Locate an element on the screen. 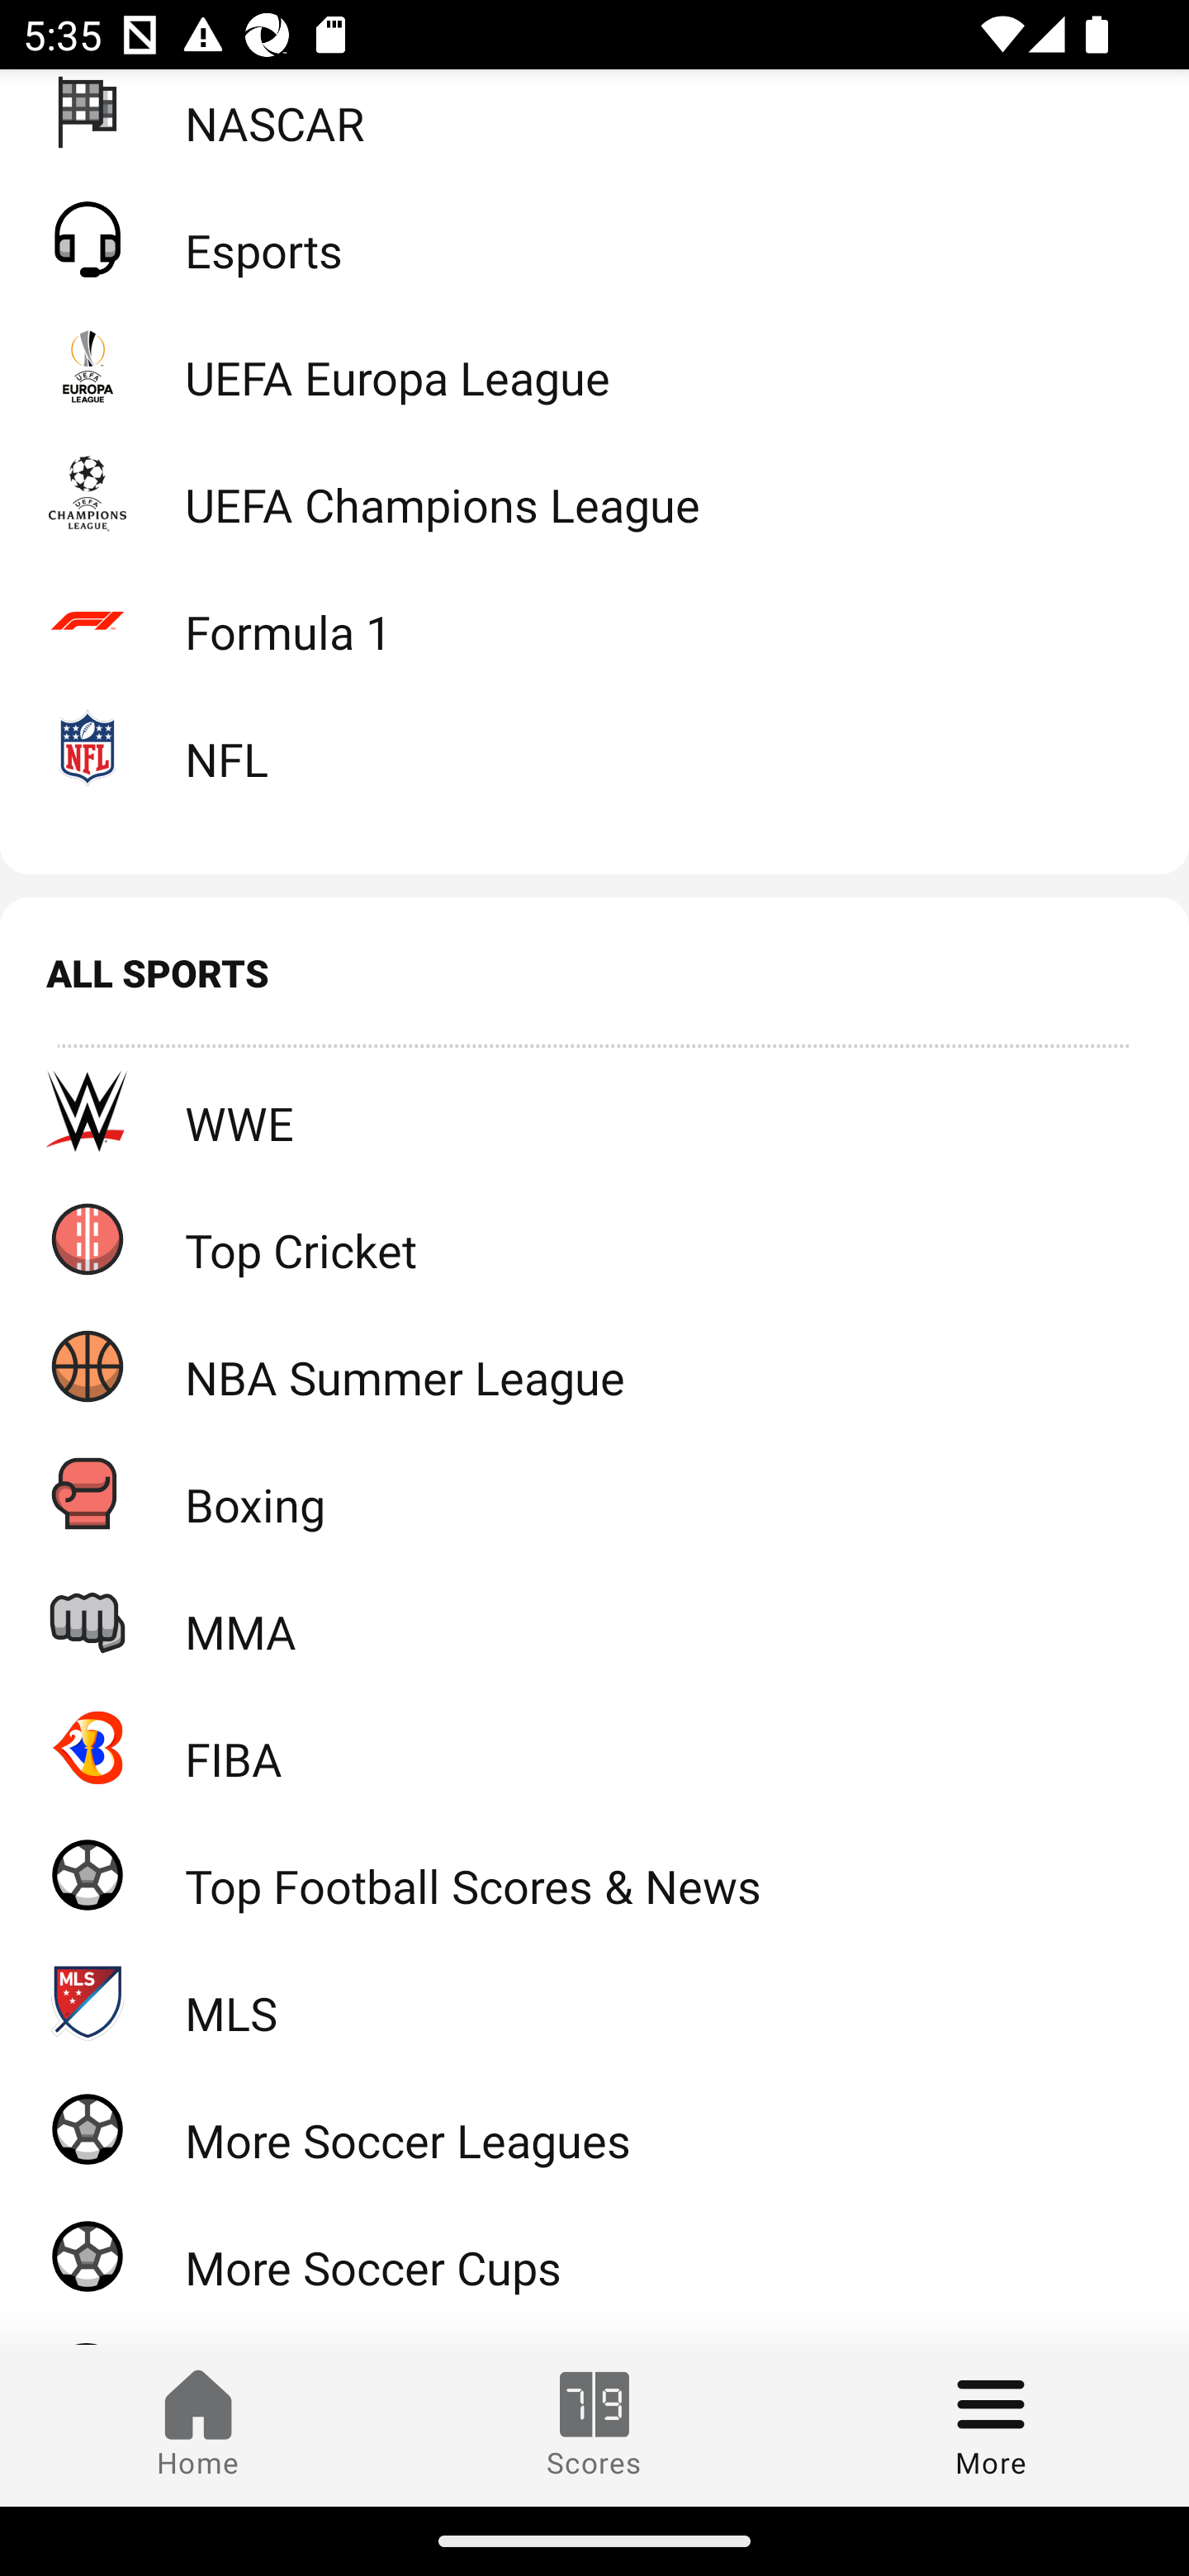  NFL is located at coordinates (594, 746).